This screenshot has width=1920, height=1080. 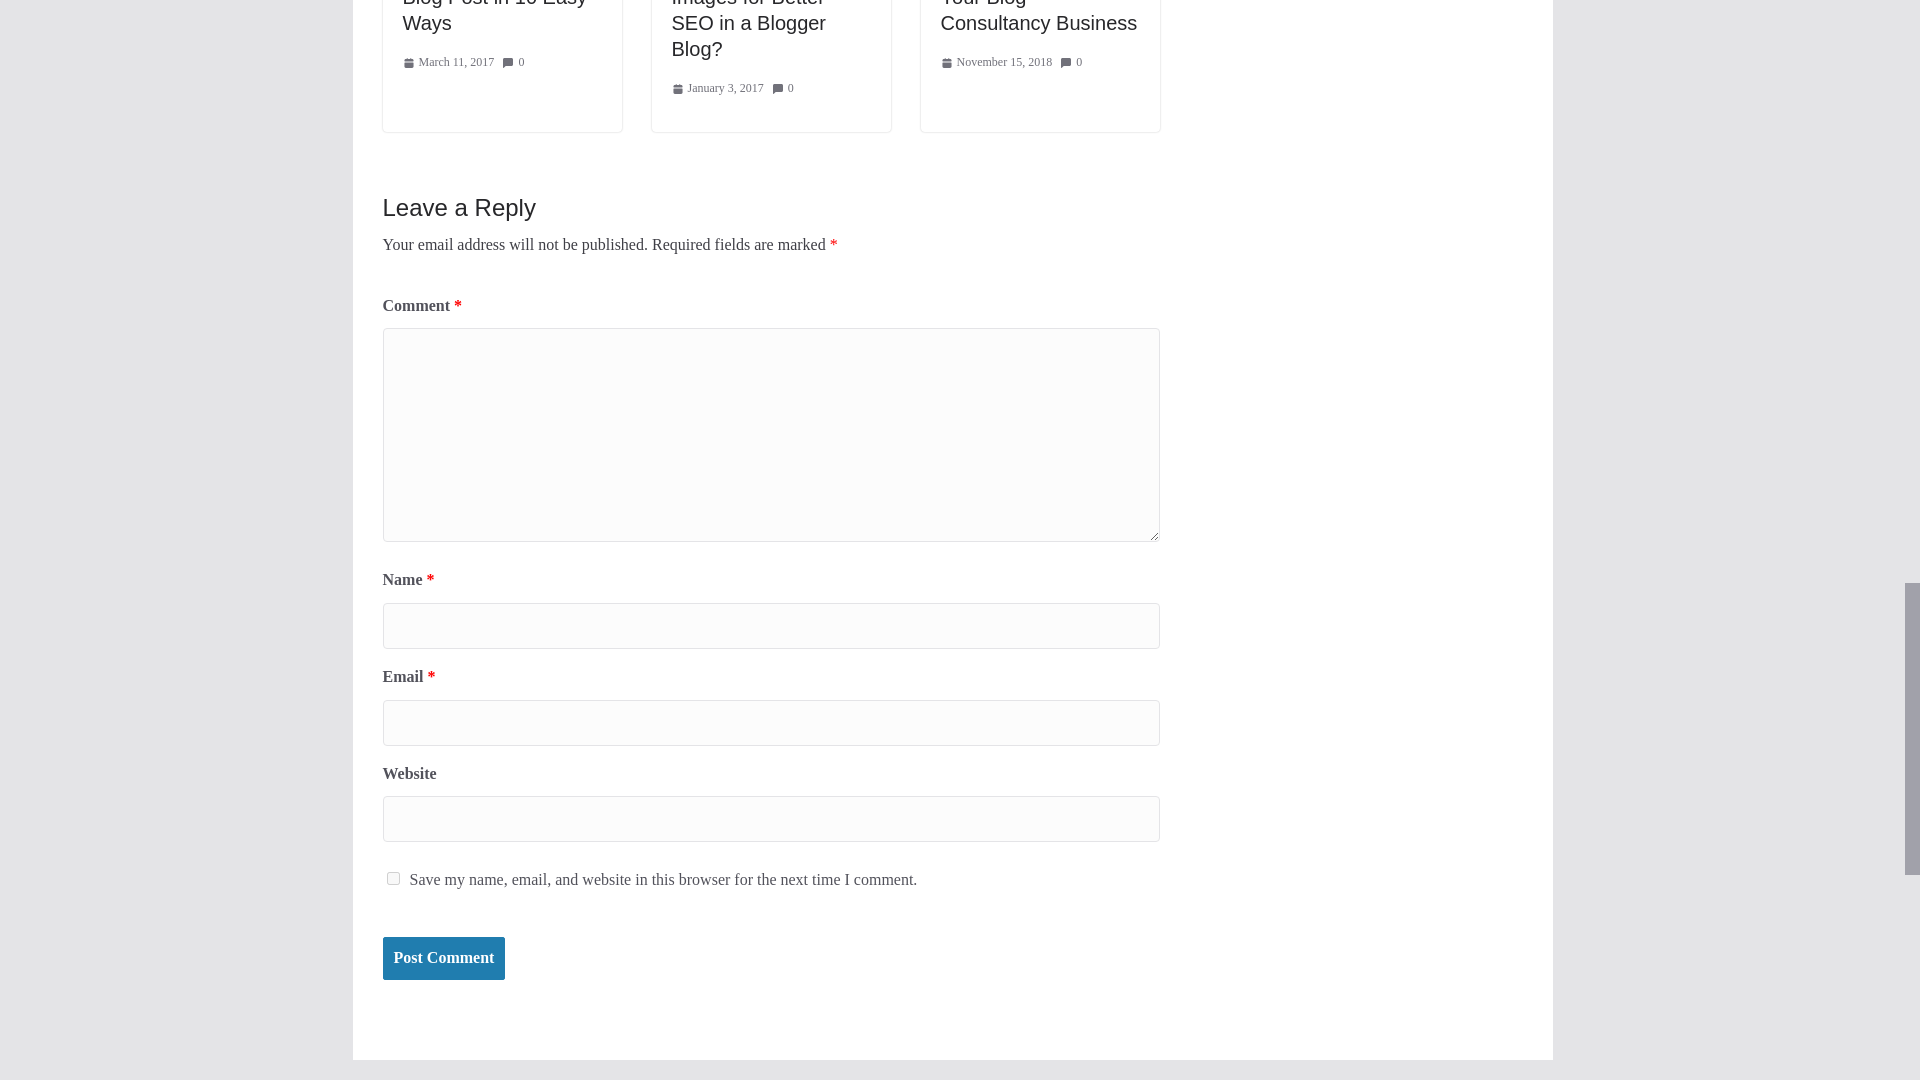 What do you see at coordinates (496, 16) in the screenshot?
I see `How to Promote Your Blog Post in 10 Easy Ways` at bounding box center [496, 16].